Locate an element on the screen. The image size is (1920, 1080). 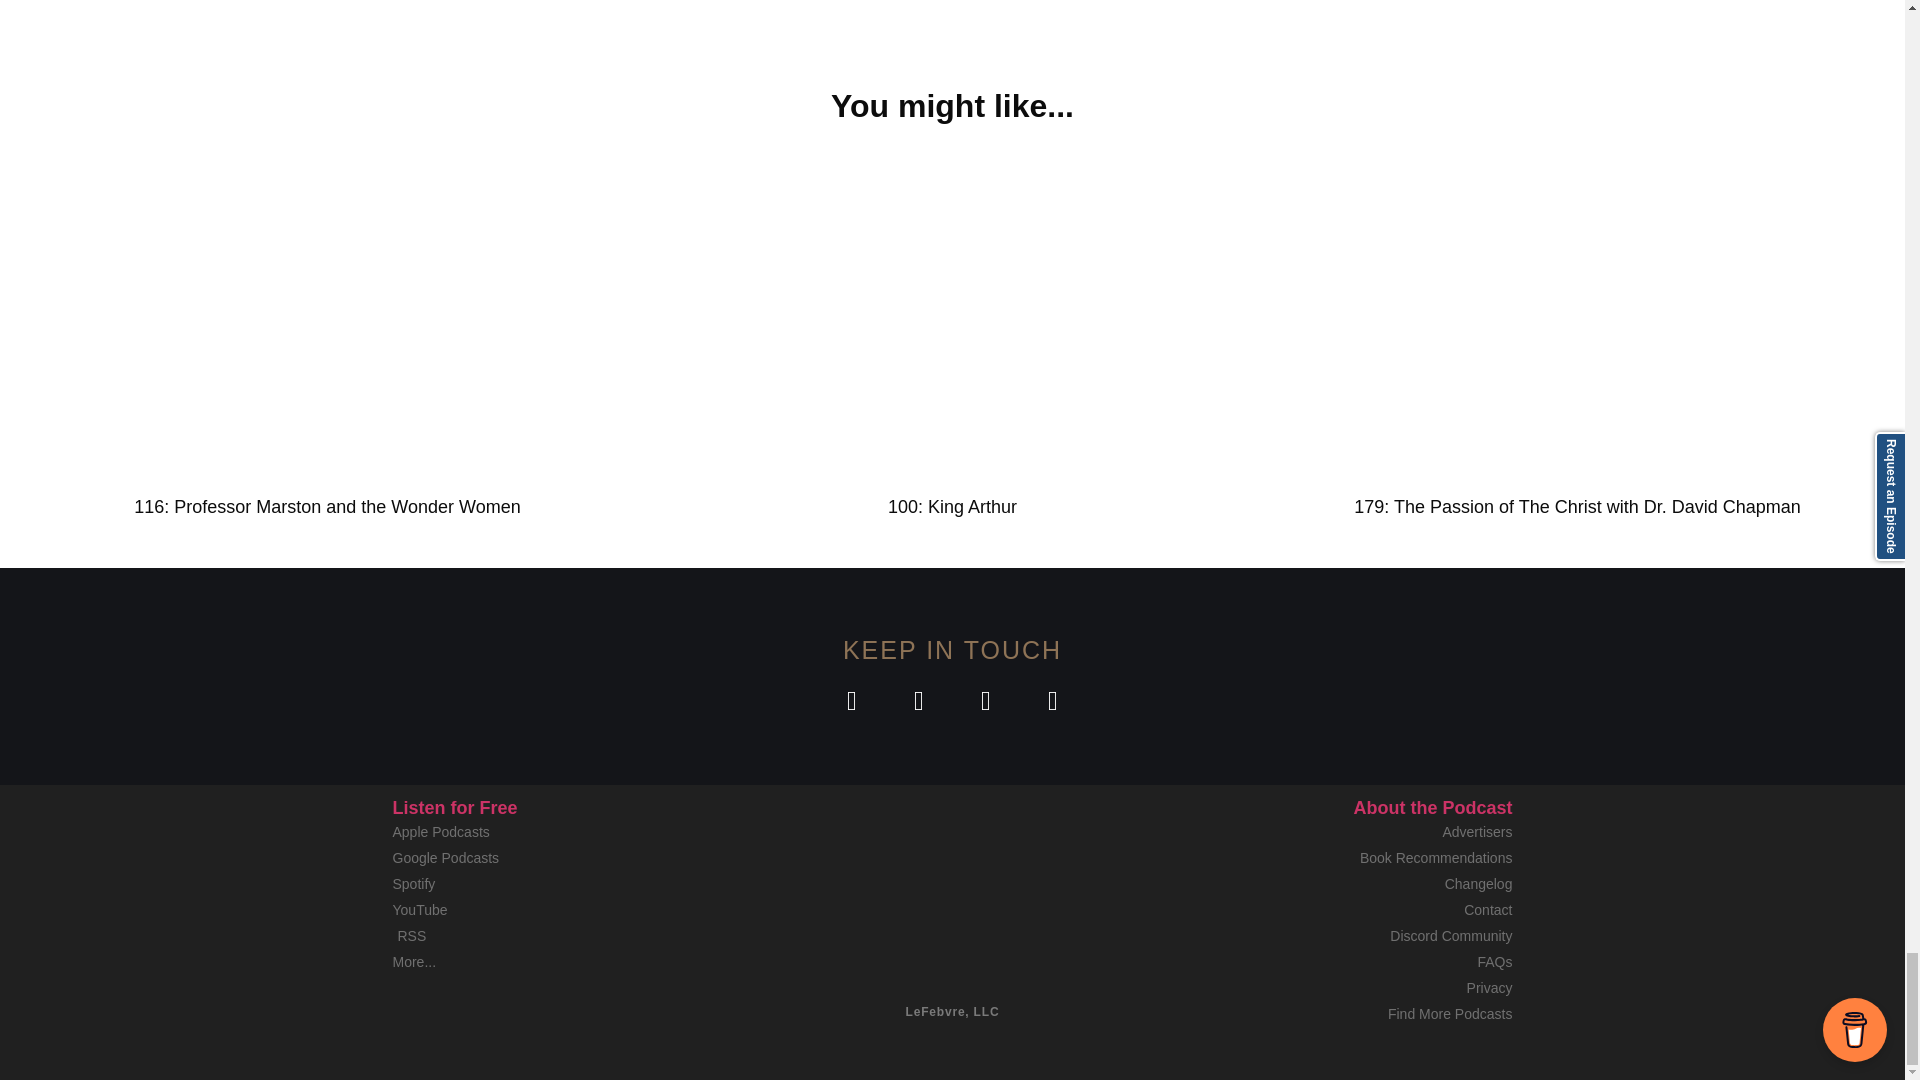
116: Professor Marston and the Wonder Women is located at coordinates (327, 506).